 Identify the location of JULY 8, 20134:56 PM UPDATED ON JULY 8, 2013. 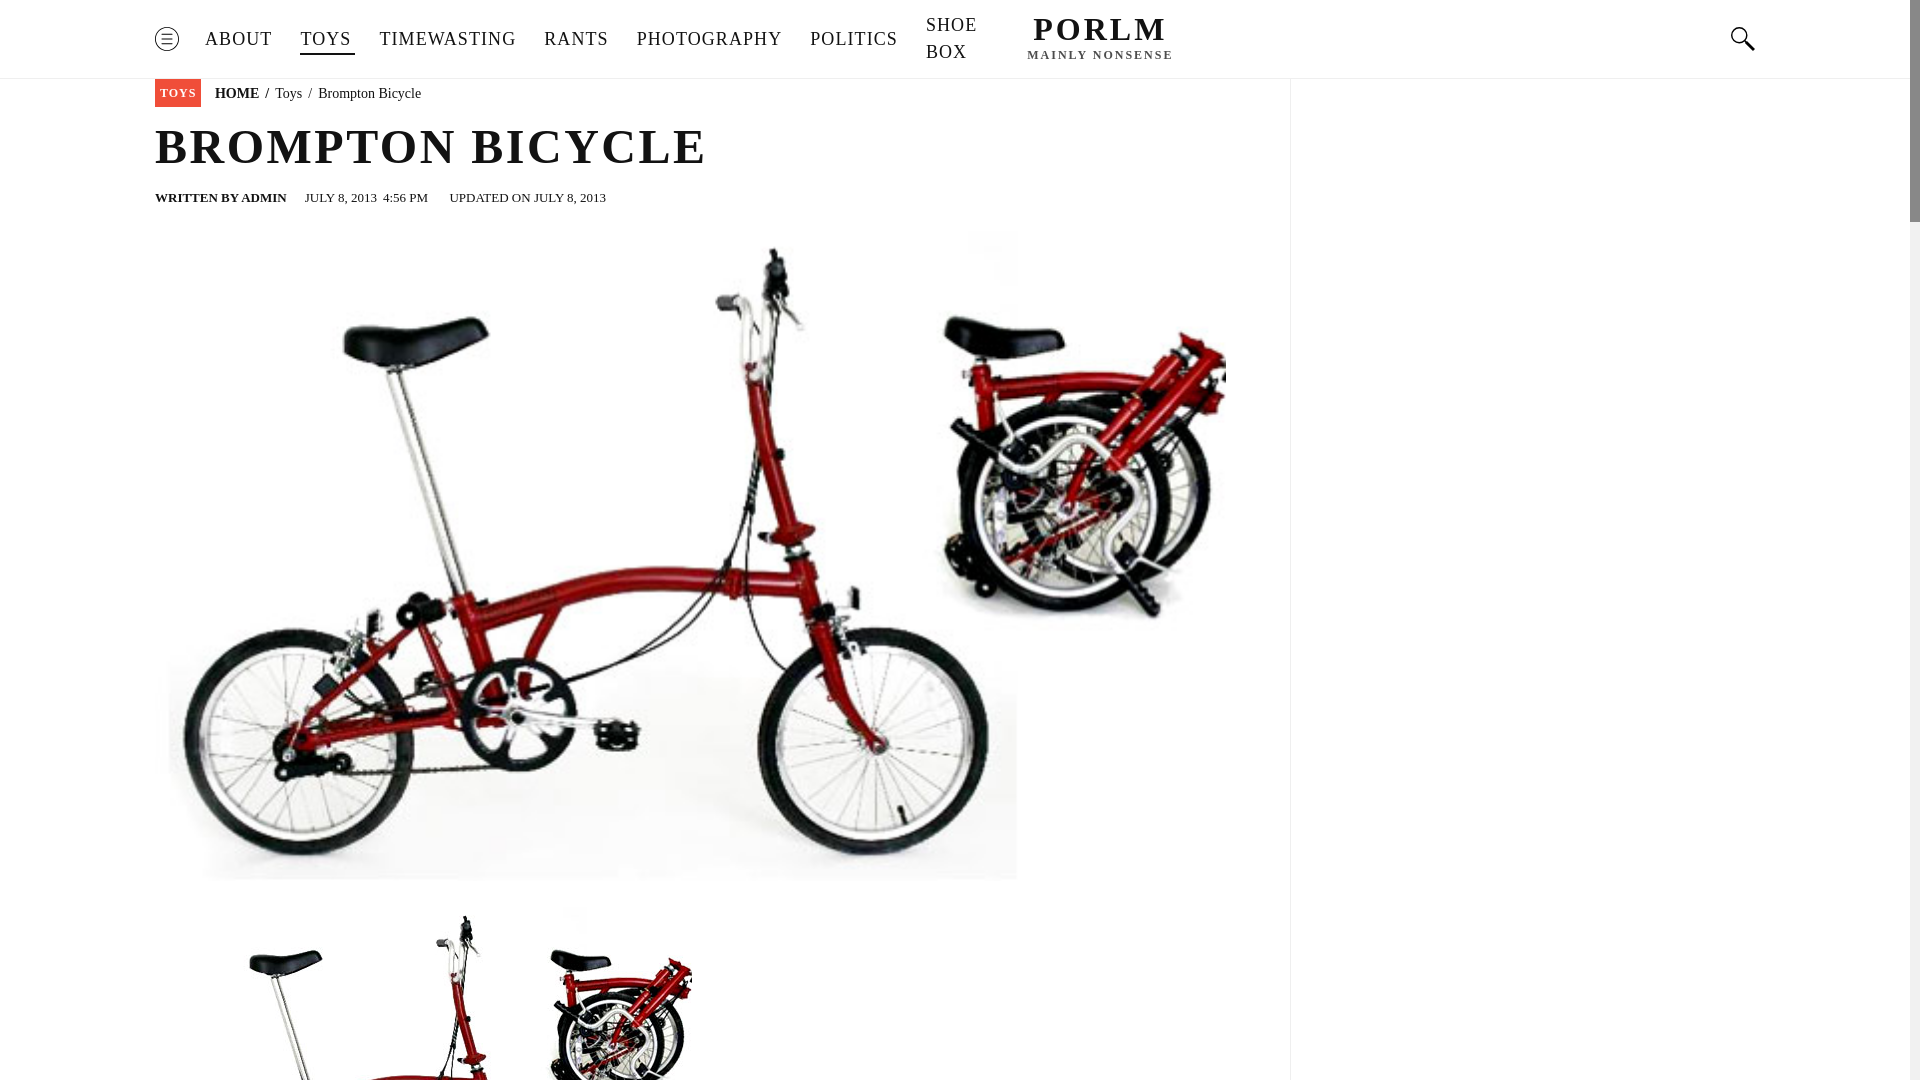
(458, 198).